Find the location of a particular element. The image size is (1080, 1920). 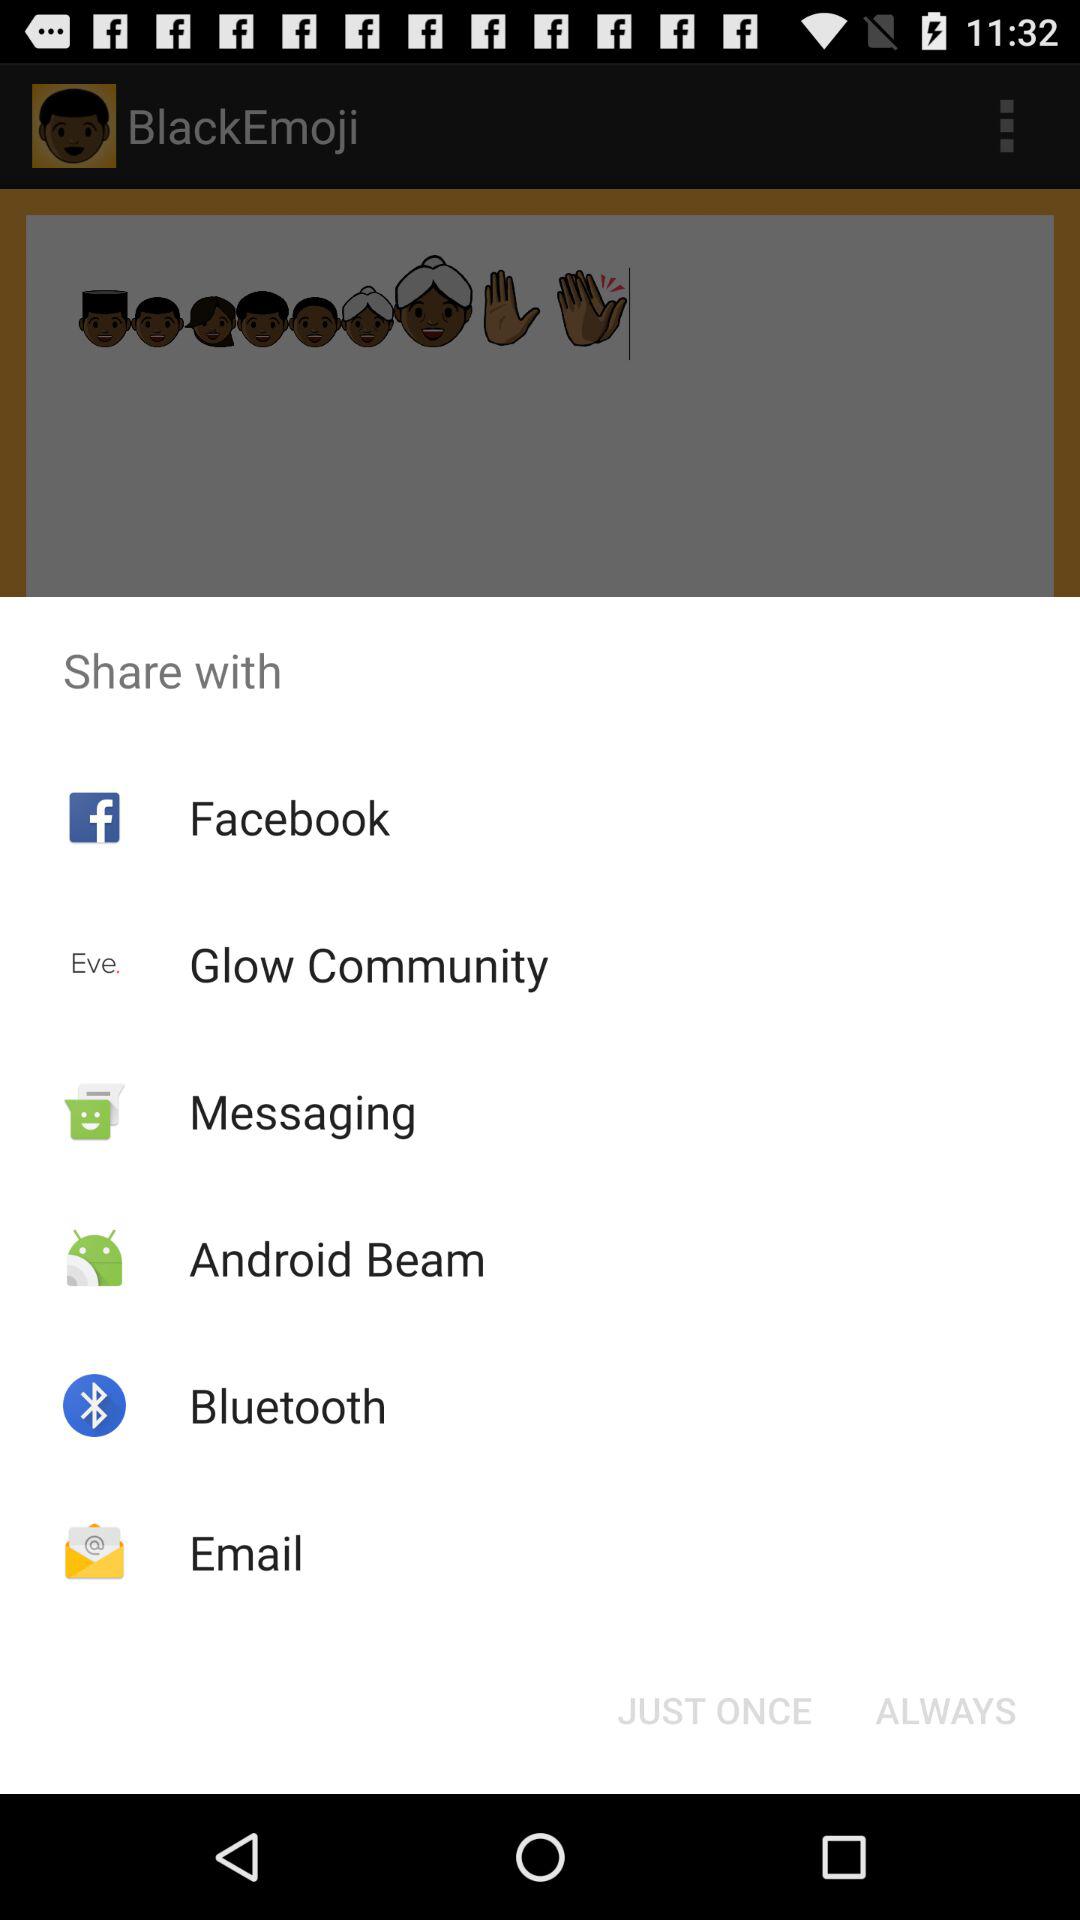

choose the app below glow community is located at coordinates (302, 1110).